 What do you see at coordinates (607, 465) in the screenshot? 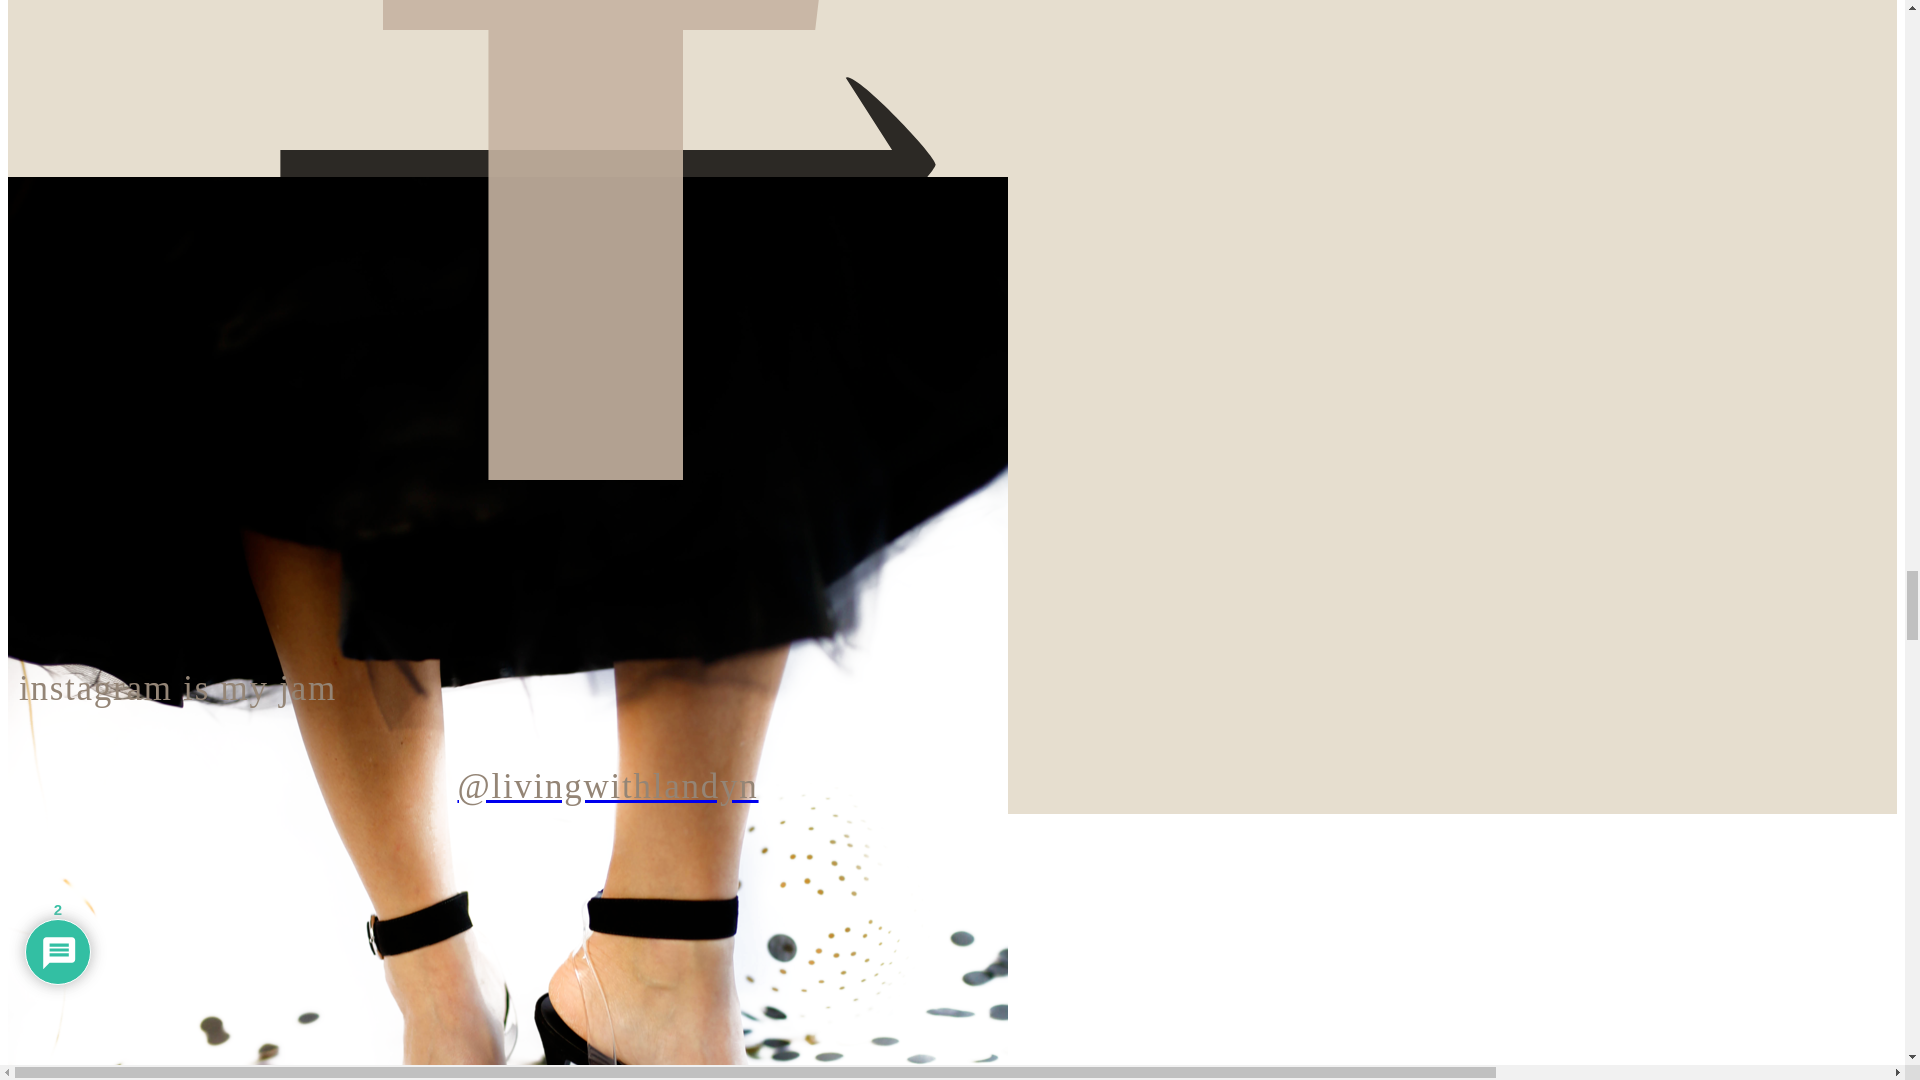
I see `NYE Shoes` at bounding box center [607, 465].